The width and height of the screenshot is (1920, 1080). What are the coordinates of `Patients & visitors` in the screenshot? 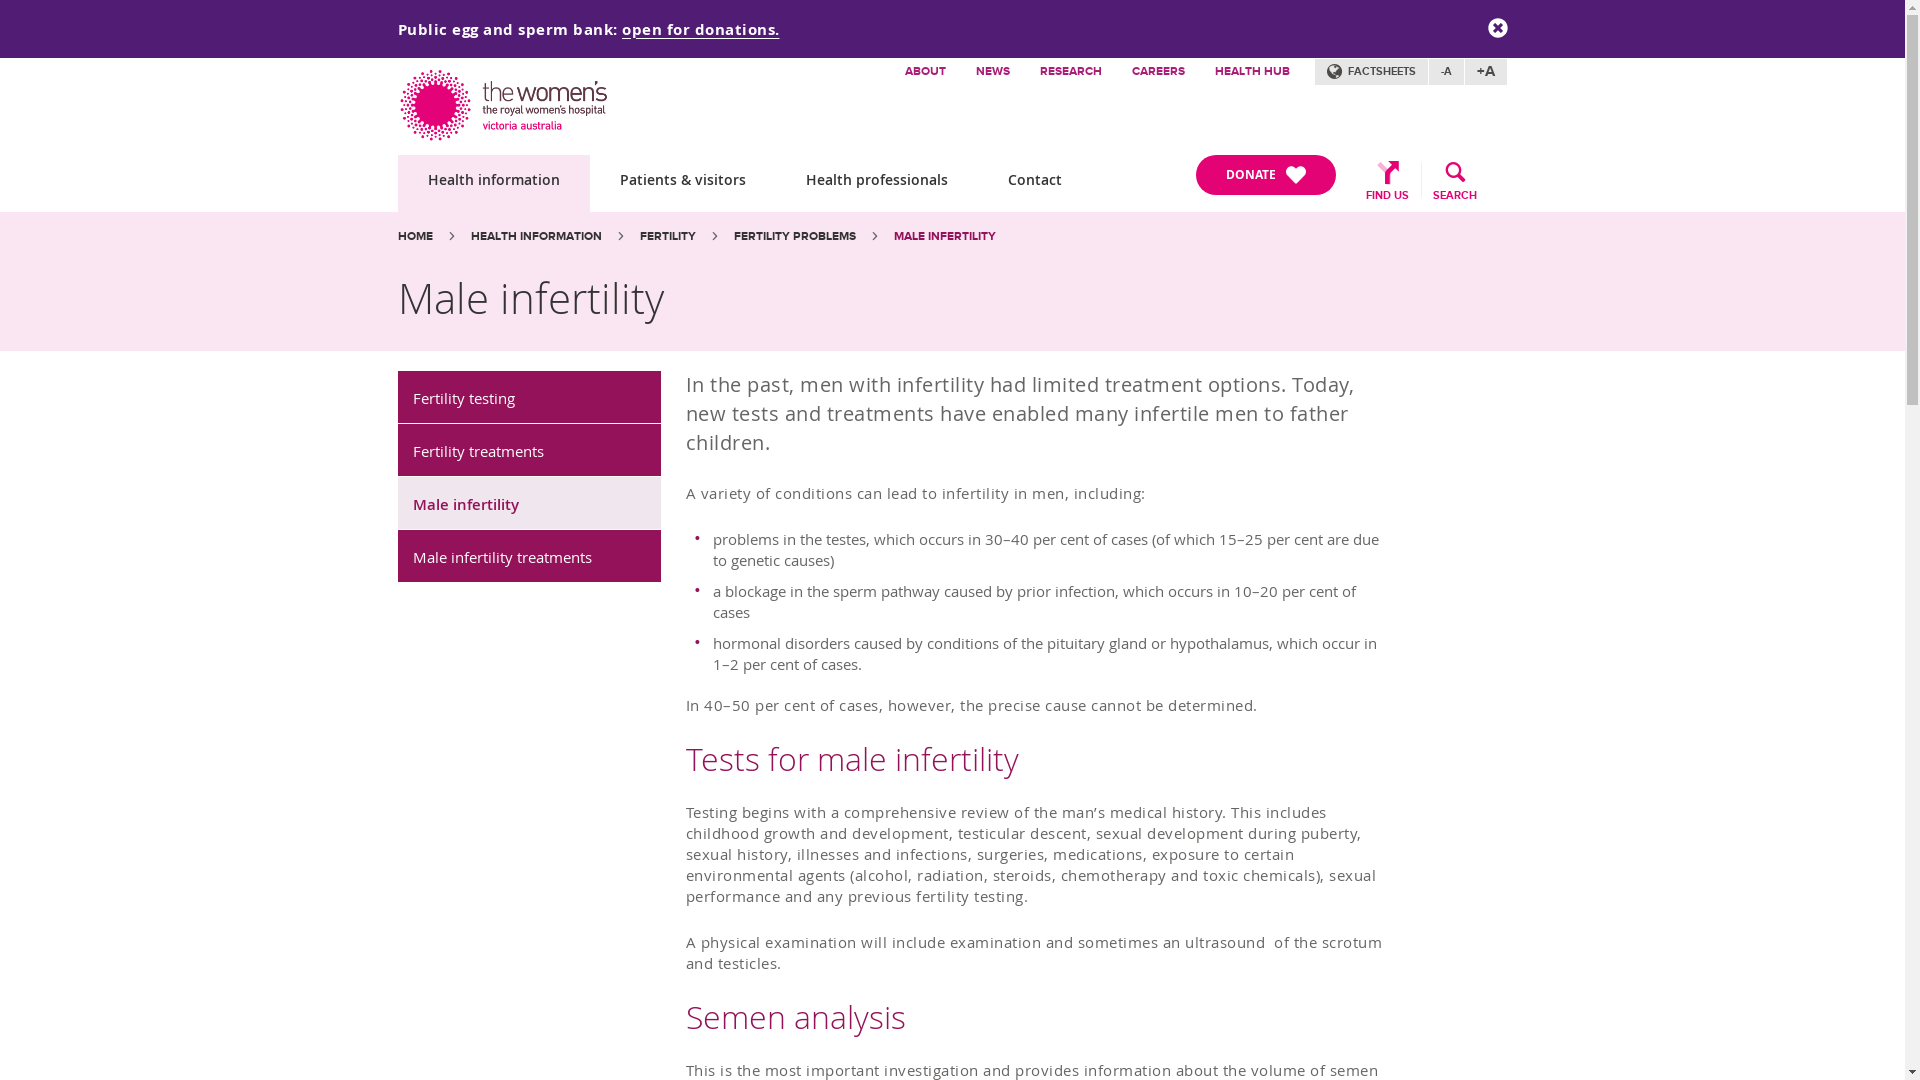 It's located at (683, 184).